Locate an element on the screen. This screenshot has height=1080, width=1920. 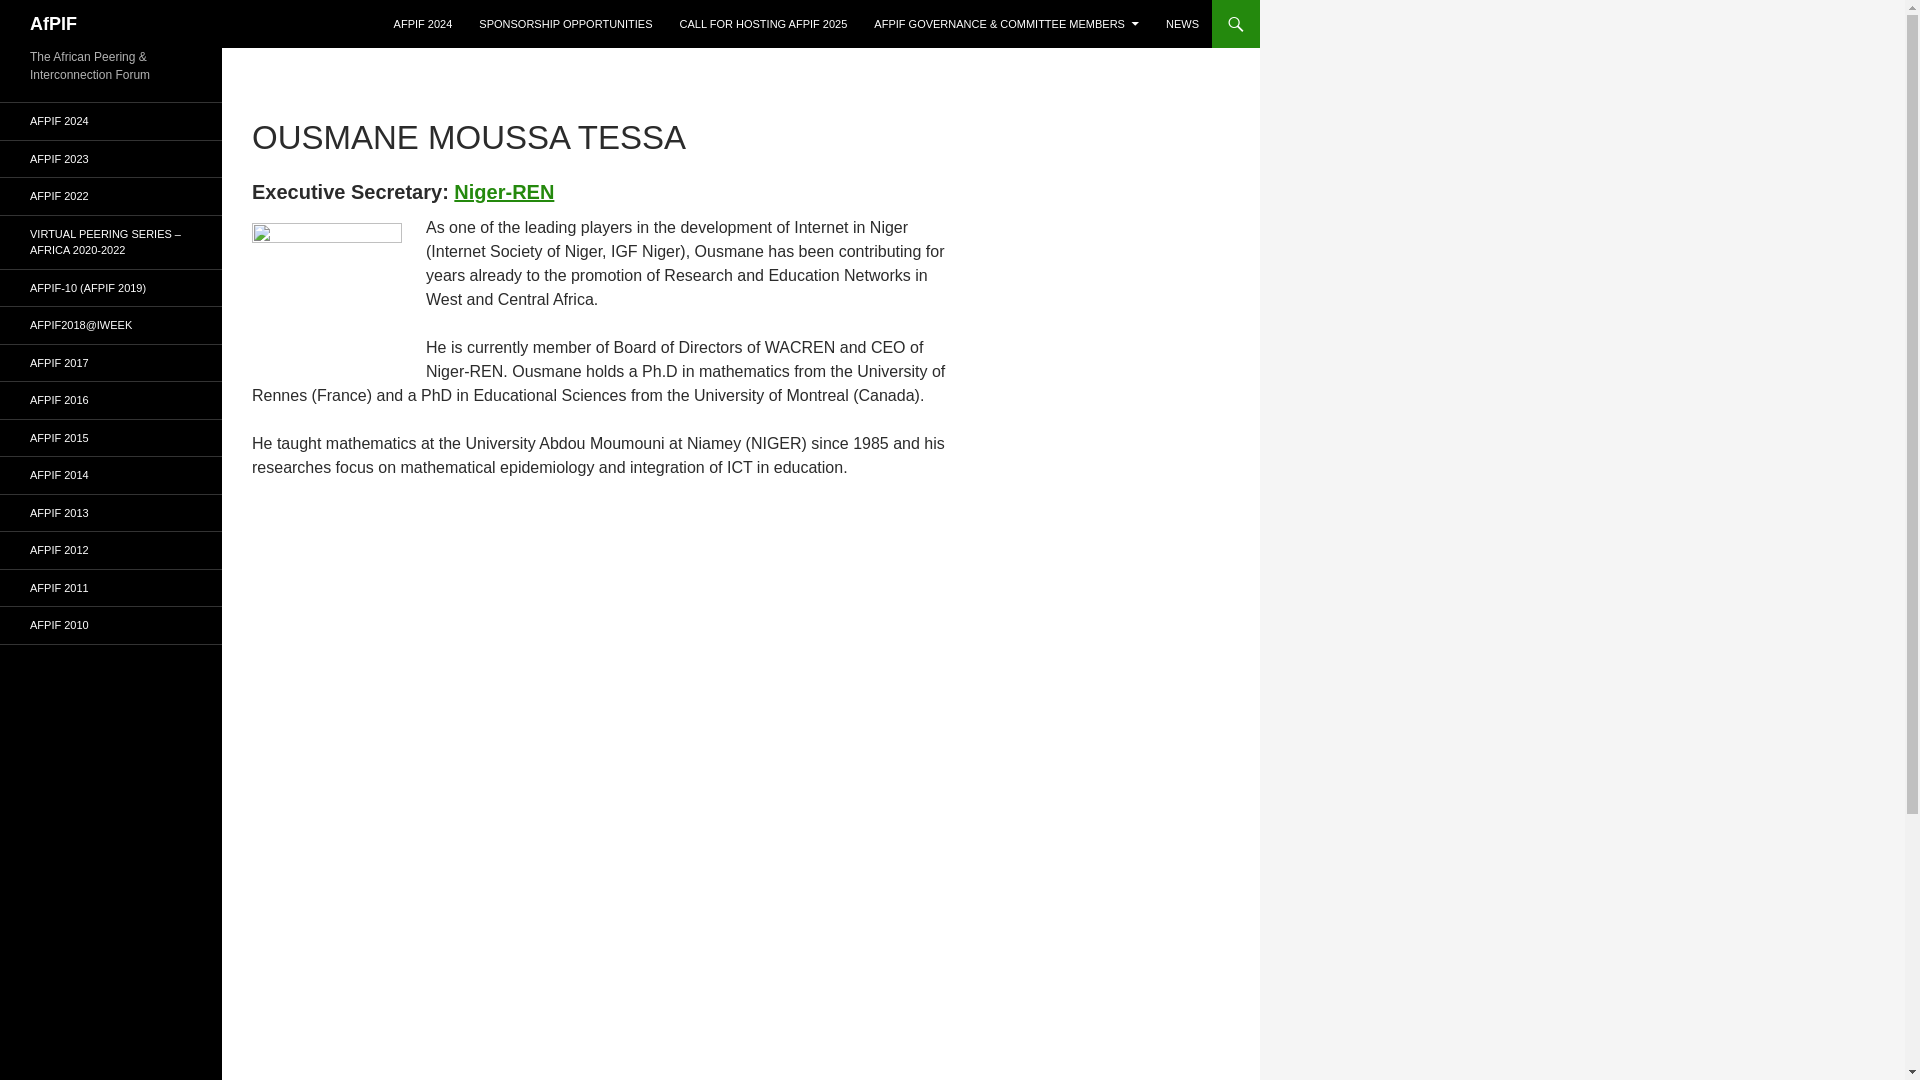
AFPIF 2010 is located at coordinates (111, 624).